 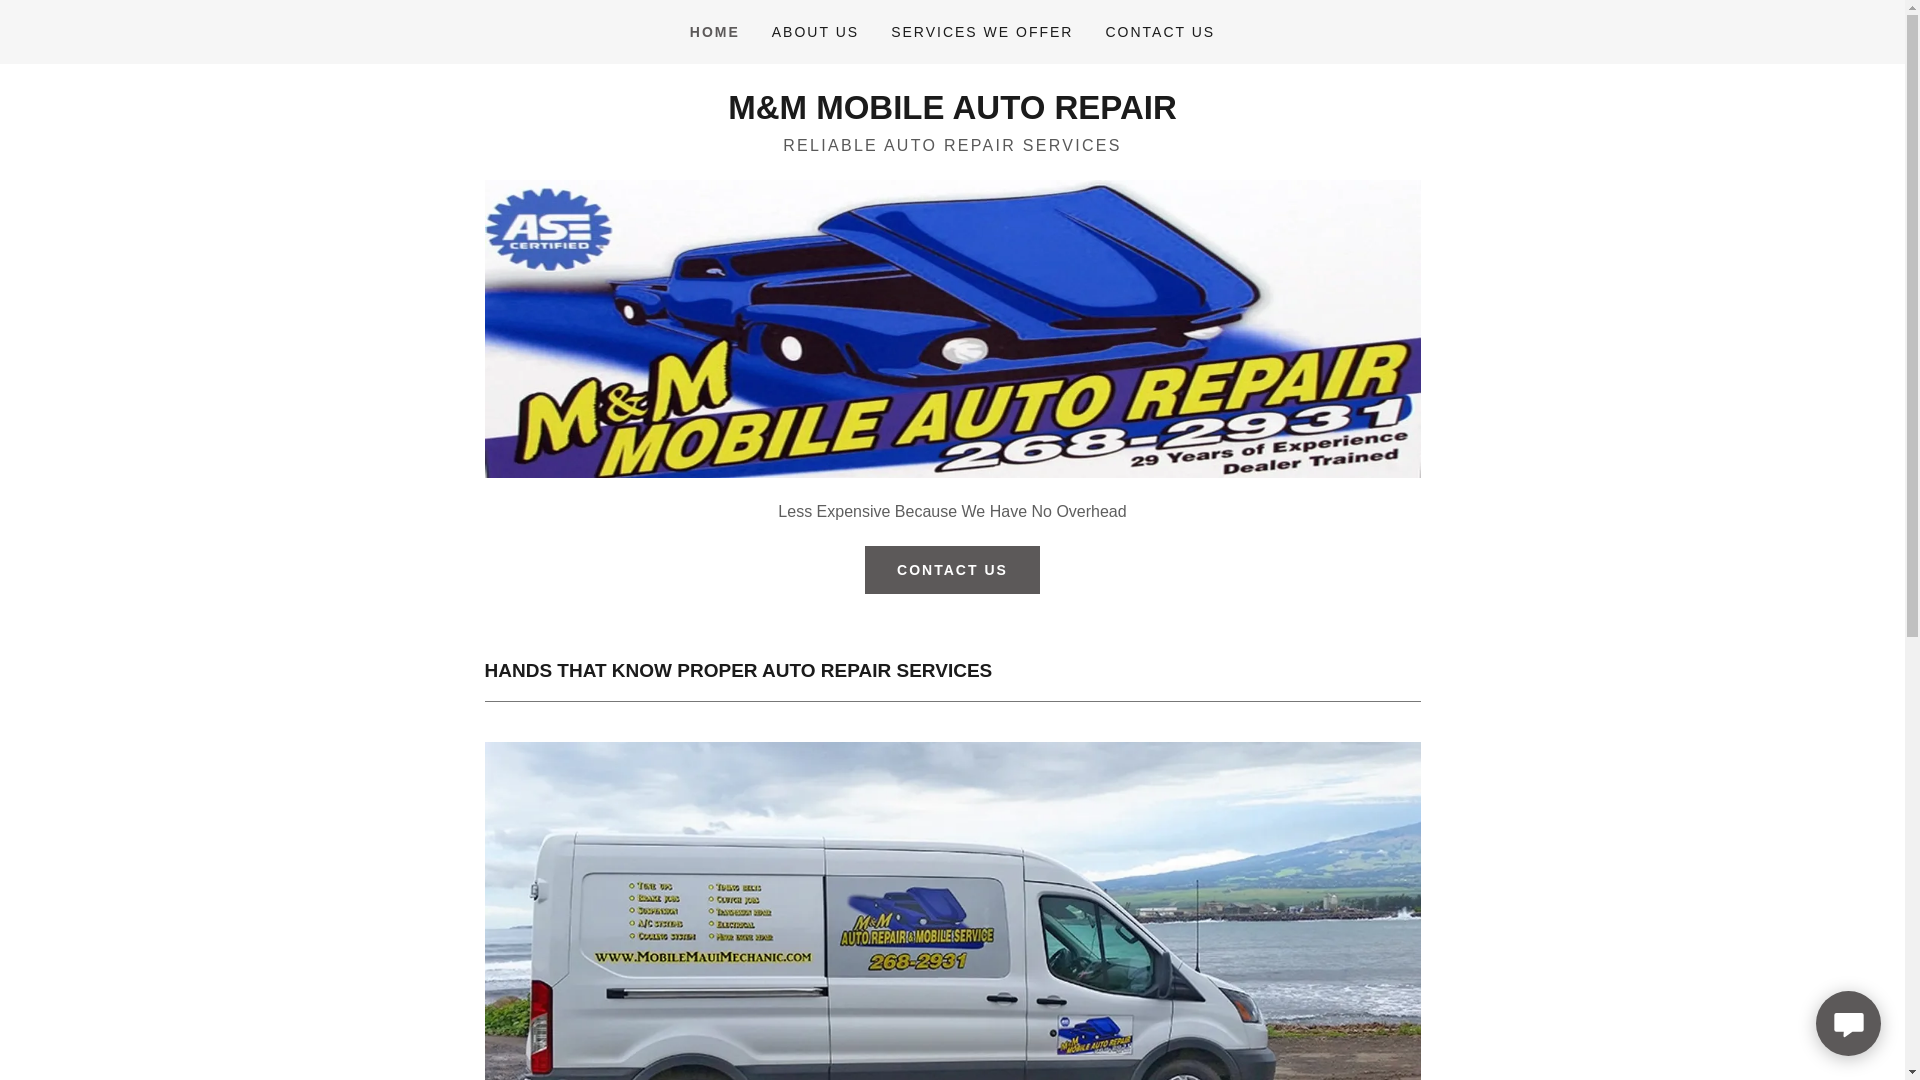 What do you see at coordinates (952, 570) in the screenshot?
I see `CONTACT US` at bounding box center [952, 570].